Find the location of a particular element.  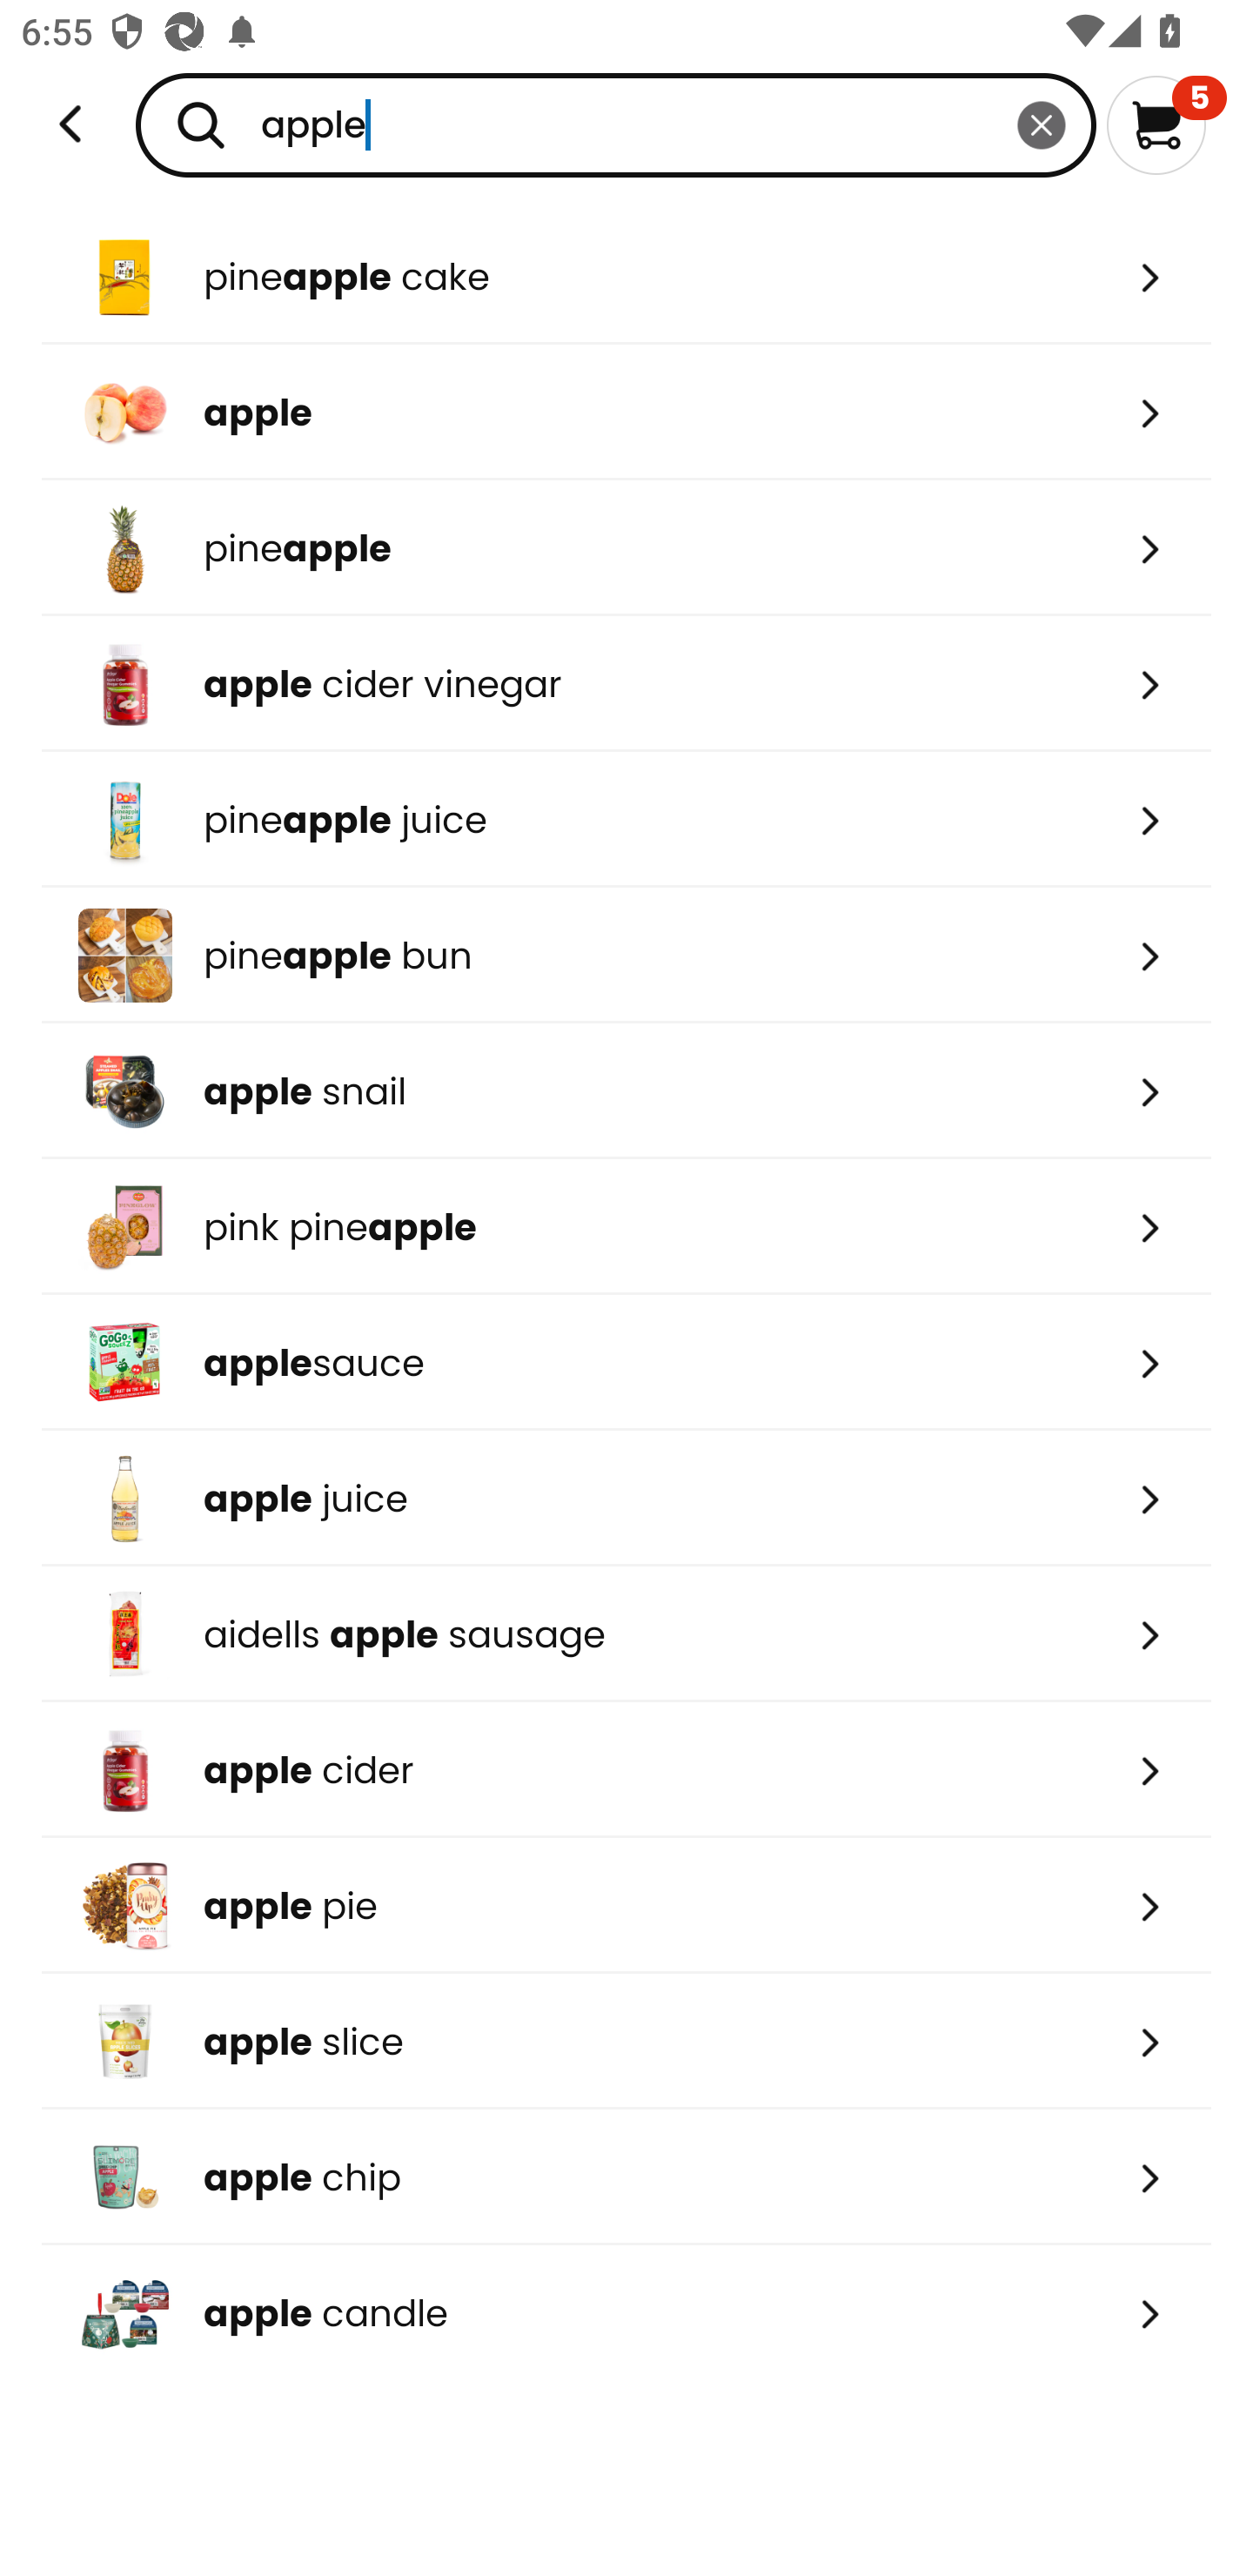

applesauce is located at coordinates (626, 1362).